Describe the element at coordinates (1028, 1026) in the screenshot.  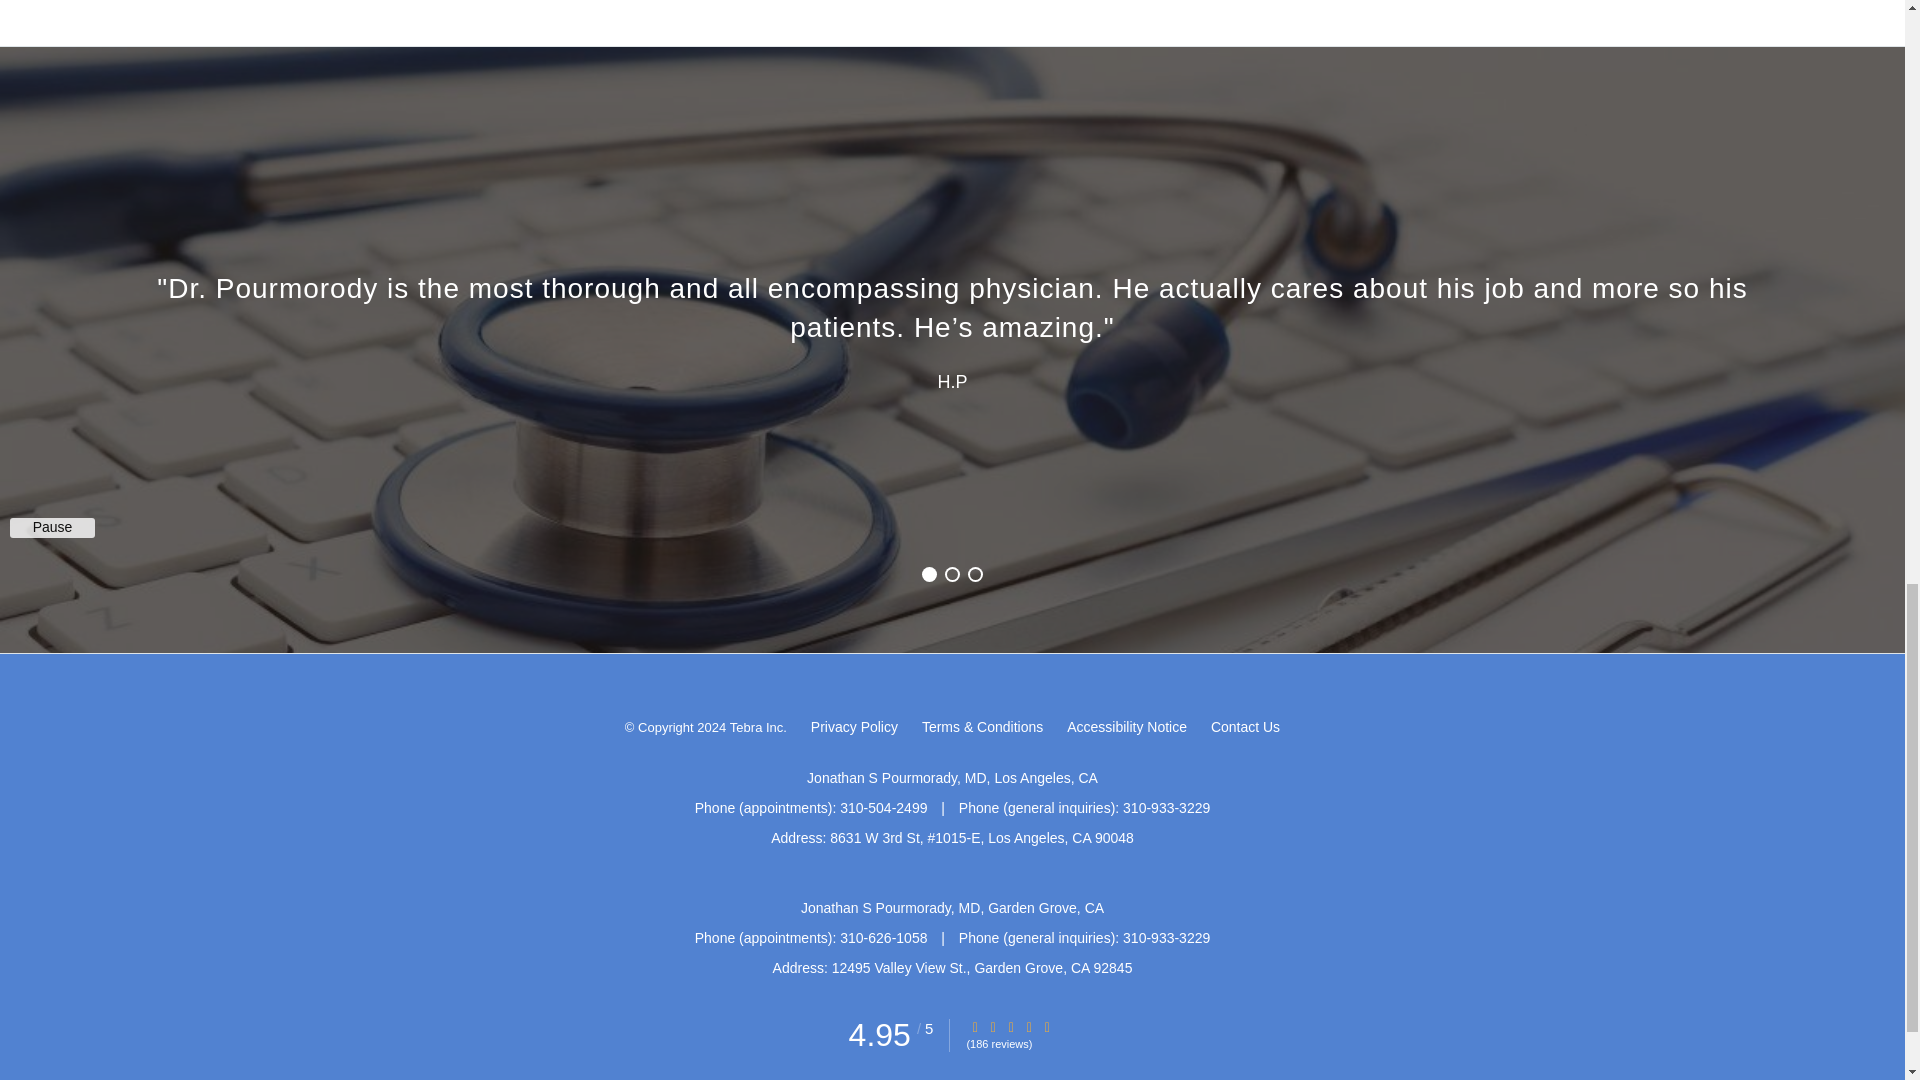
I see `Star Rating` at that location.